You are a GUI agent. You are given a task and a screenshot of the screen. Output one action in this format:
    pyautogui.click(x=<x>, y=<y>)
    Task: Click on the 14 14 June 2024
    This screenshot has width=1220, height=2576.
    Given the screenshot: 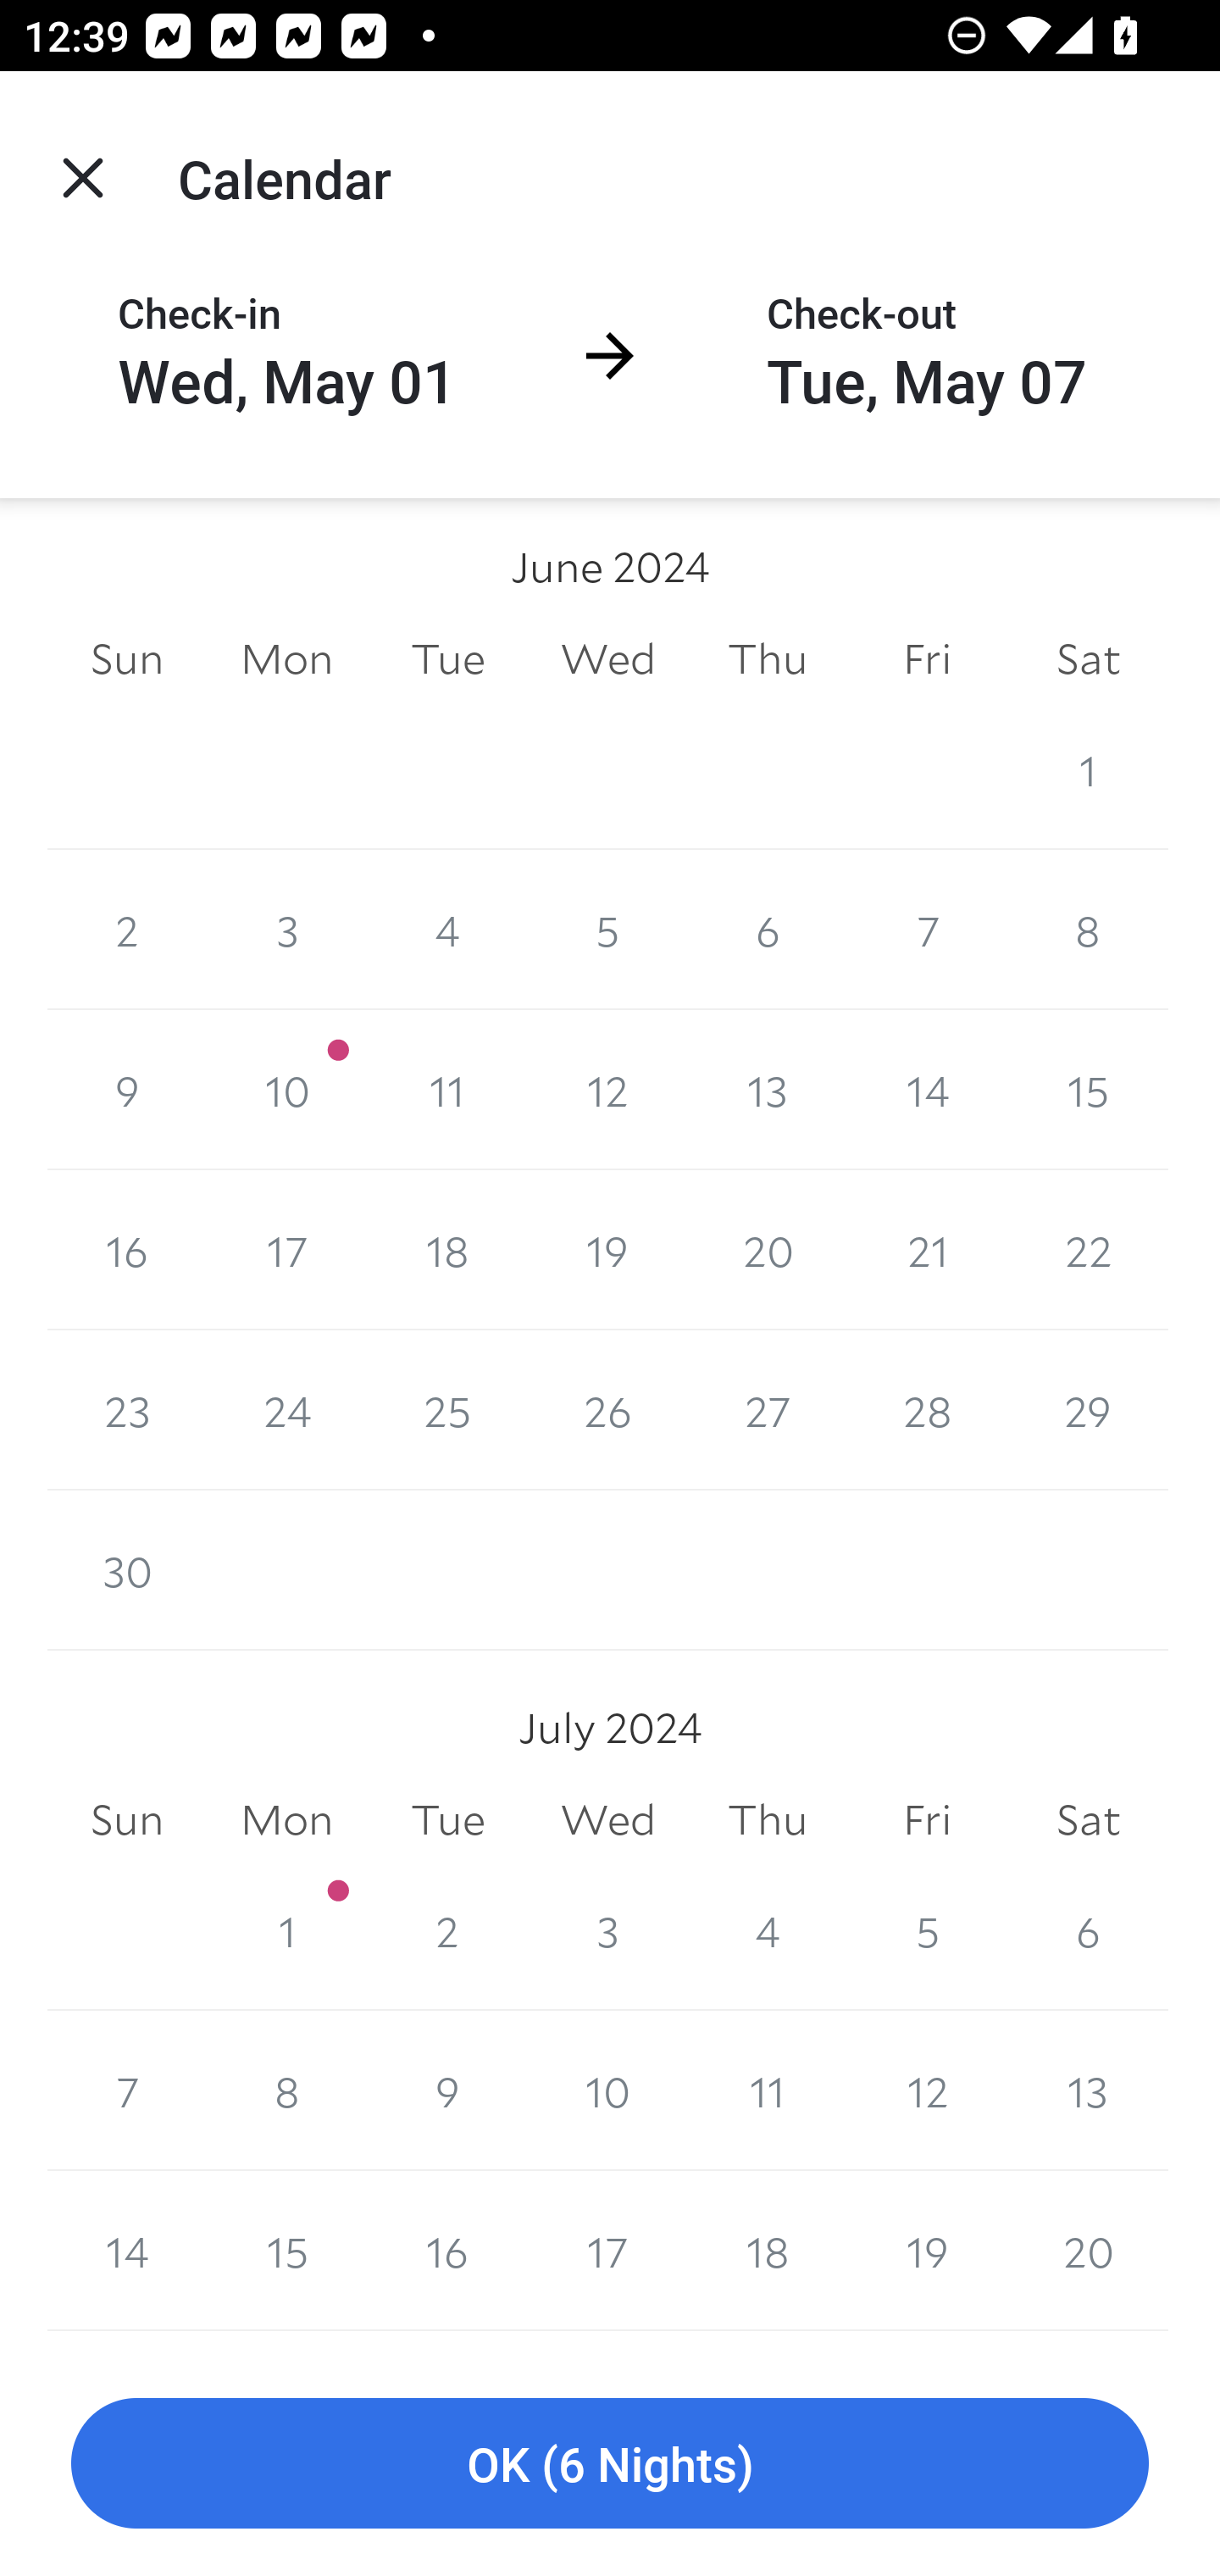 What is the action you would take?
    pyautogui.click(x=927, y=1090)
    